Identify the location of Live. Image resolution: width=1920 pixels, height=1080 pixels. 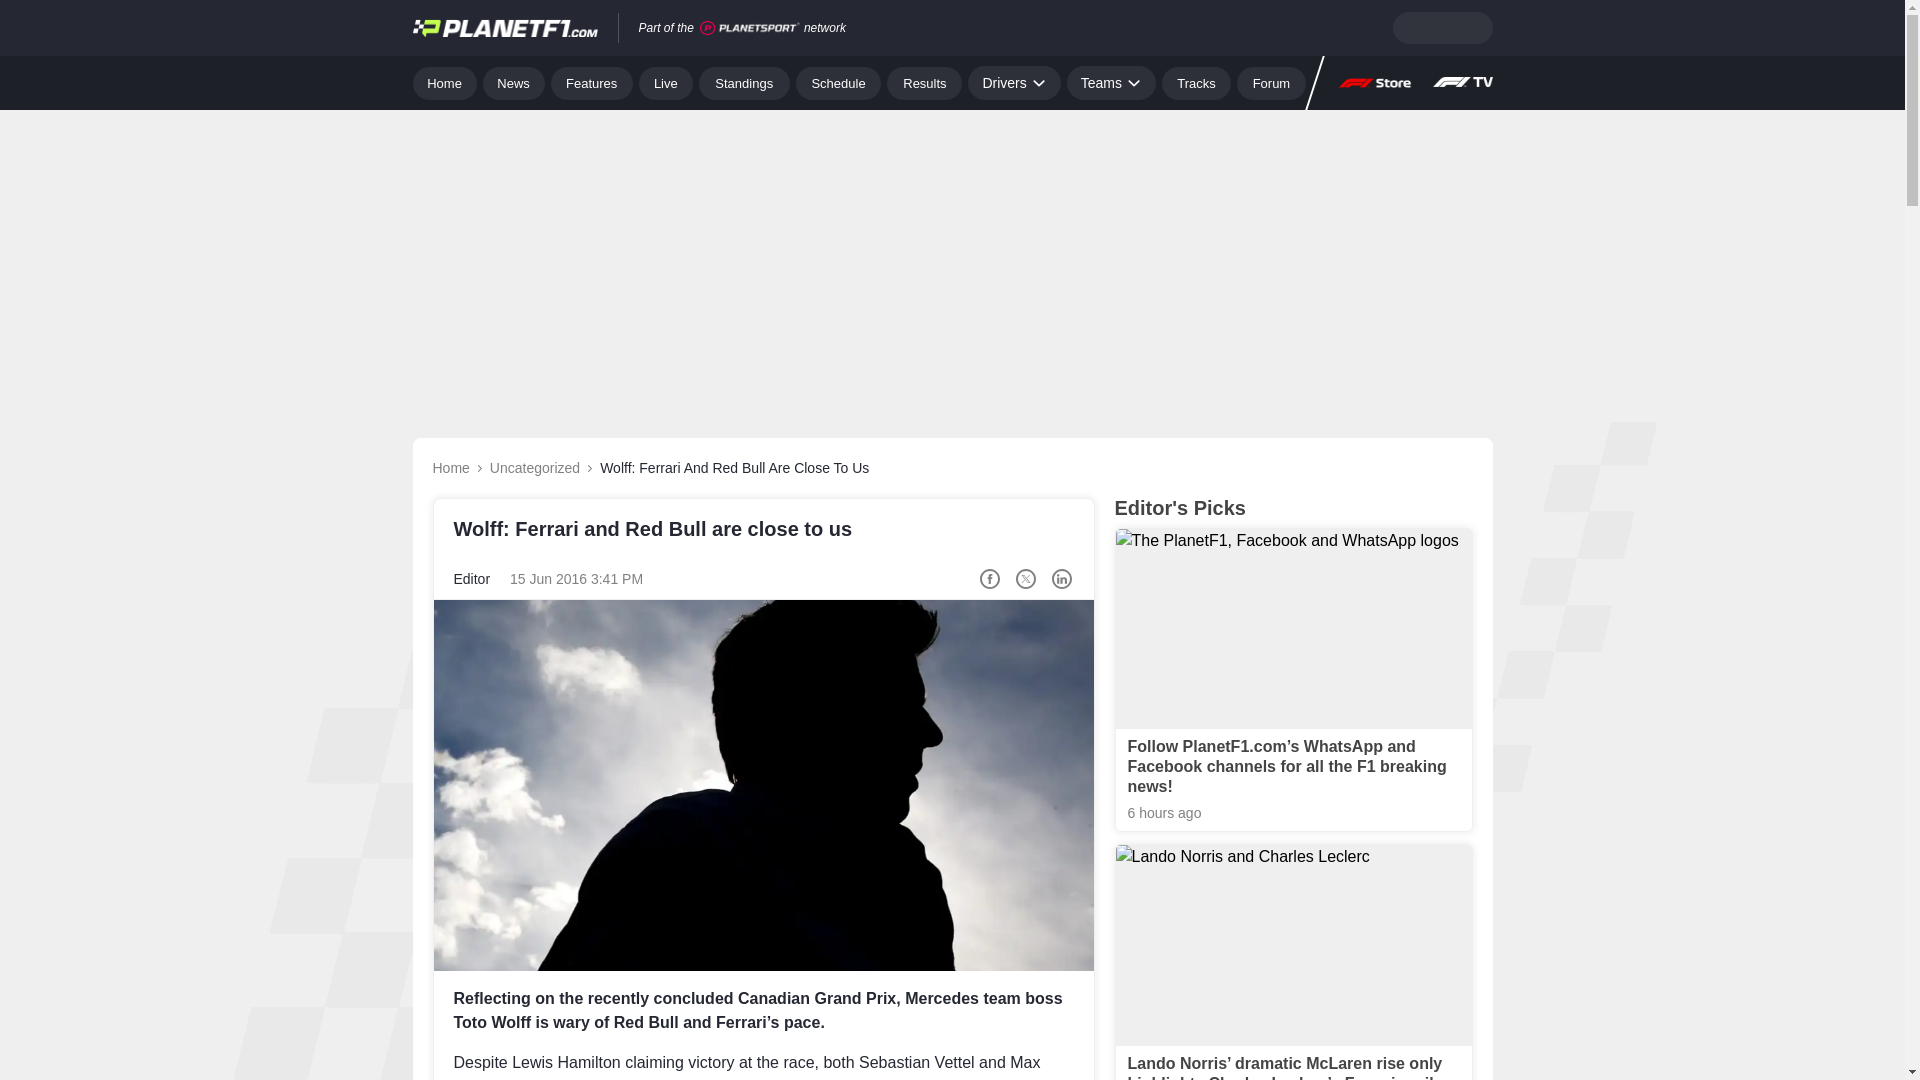
(666, 82).